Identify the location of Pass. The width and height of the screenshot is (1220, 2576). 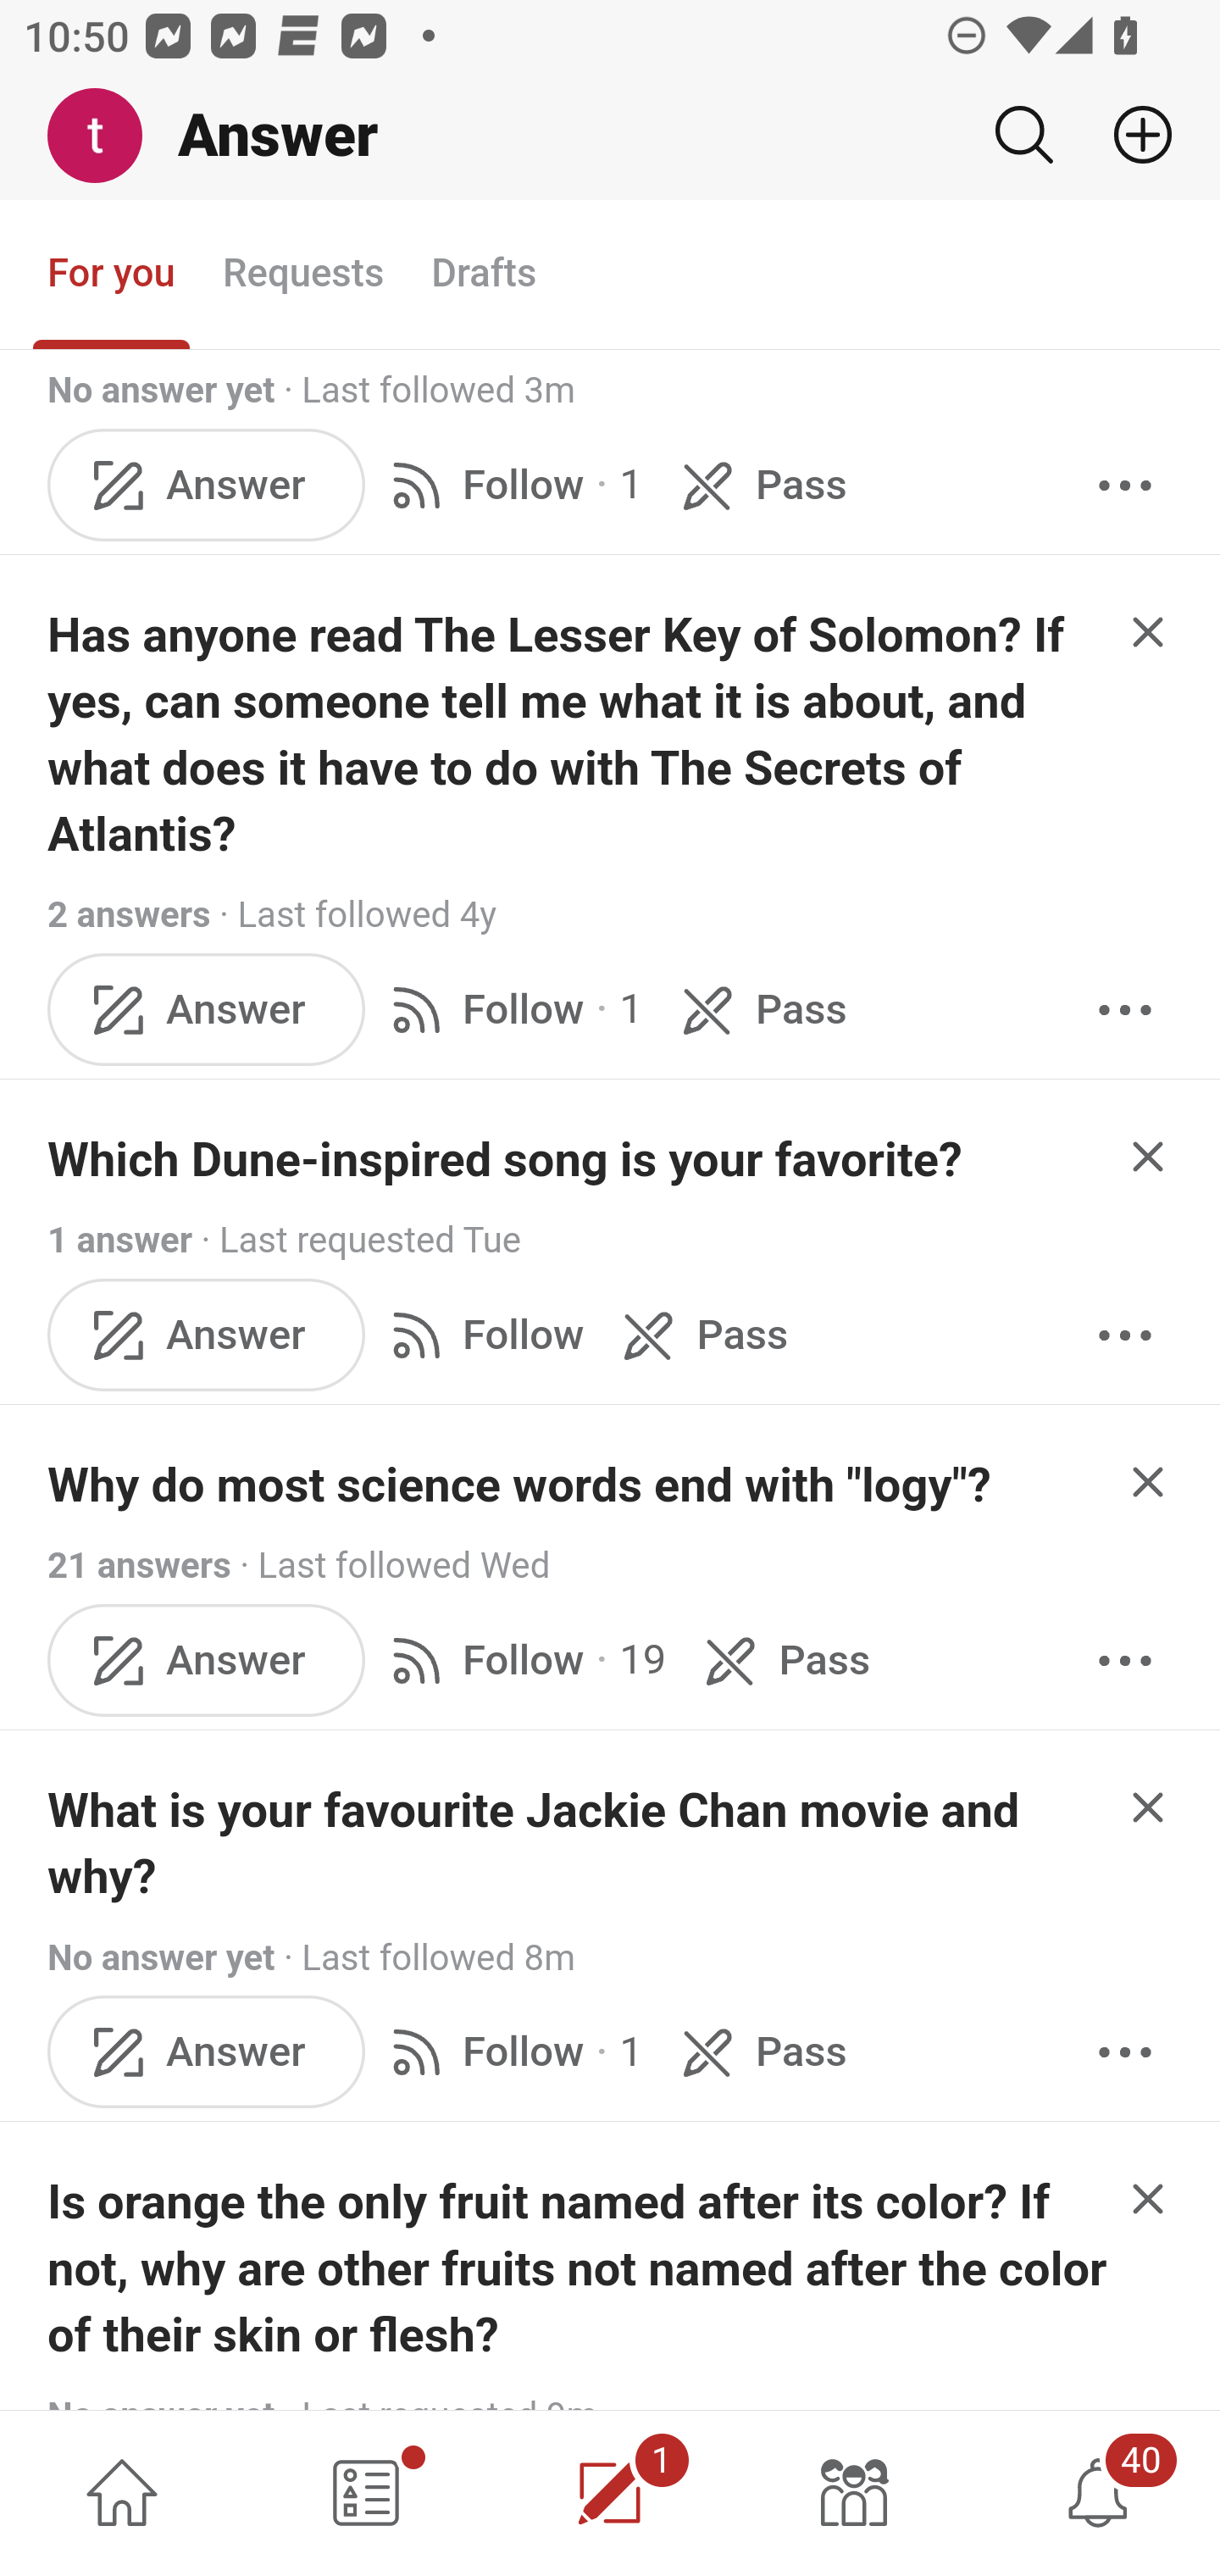
(781, 1663).